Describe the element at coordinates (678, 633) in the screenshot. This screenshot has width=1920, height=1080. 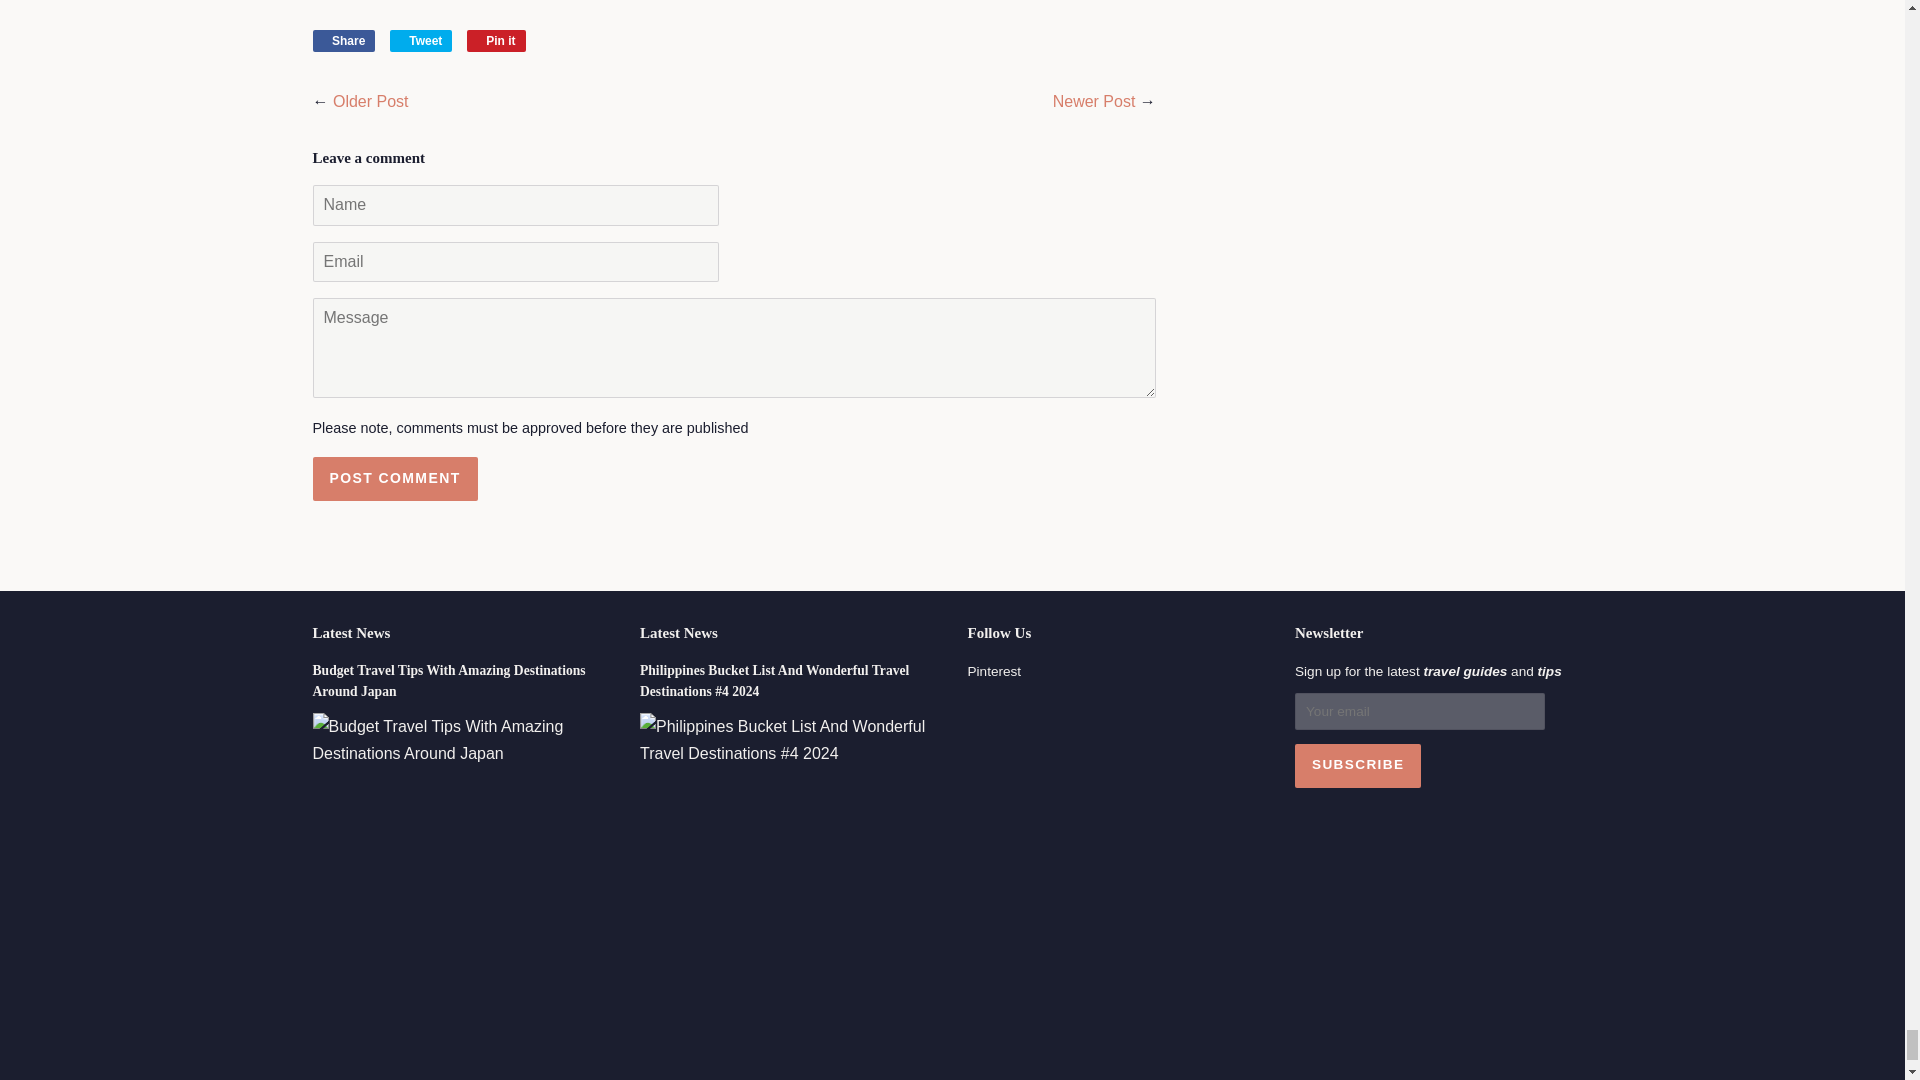
I see `Latest News` at that location.